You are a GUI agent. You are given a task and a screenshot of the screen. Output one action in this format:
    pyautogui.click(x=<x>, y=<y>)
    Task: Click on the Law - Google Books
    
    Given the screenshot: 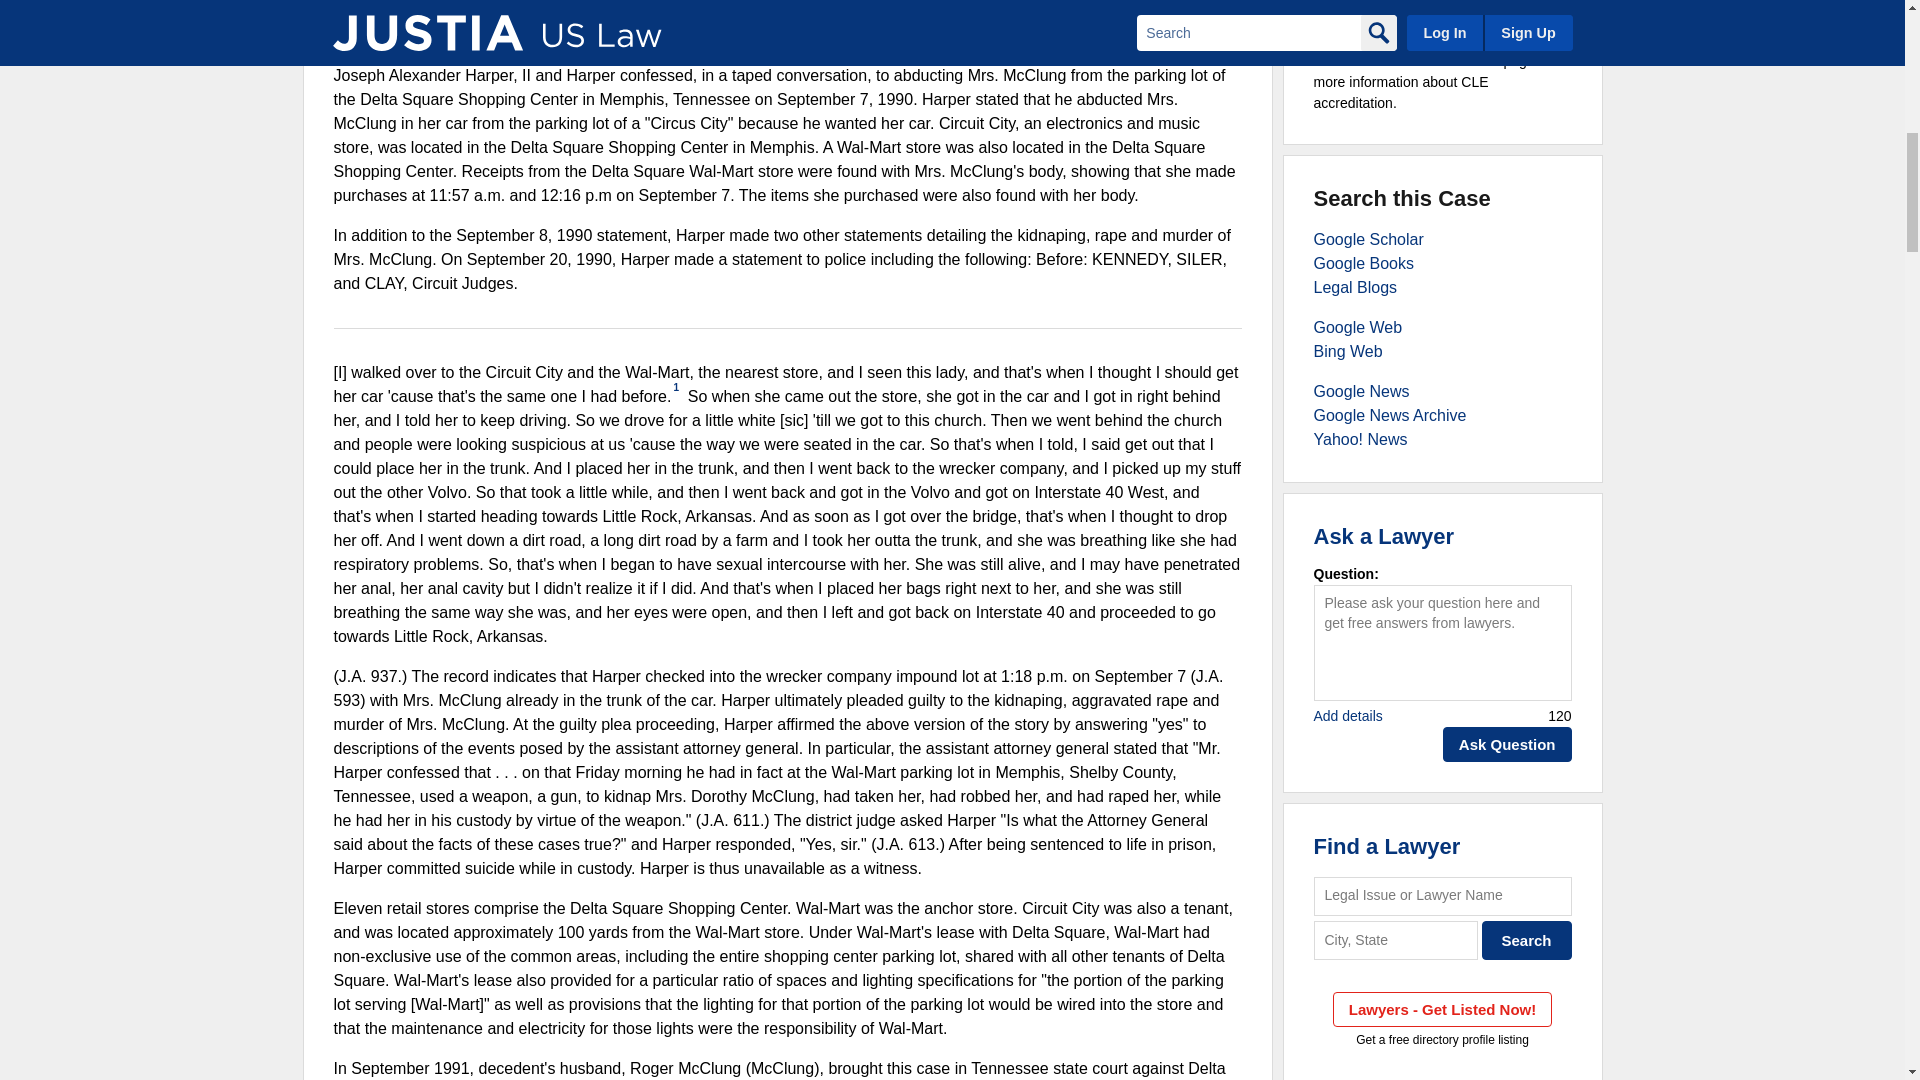 What is the action you would take?
    pyautogui.click(x=1364, y=263)
    